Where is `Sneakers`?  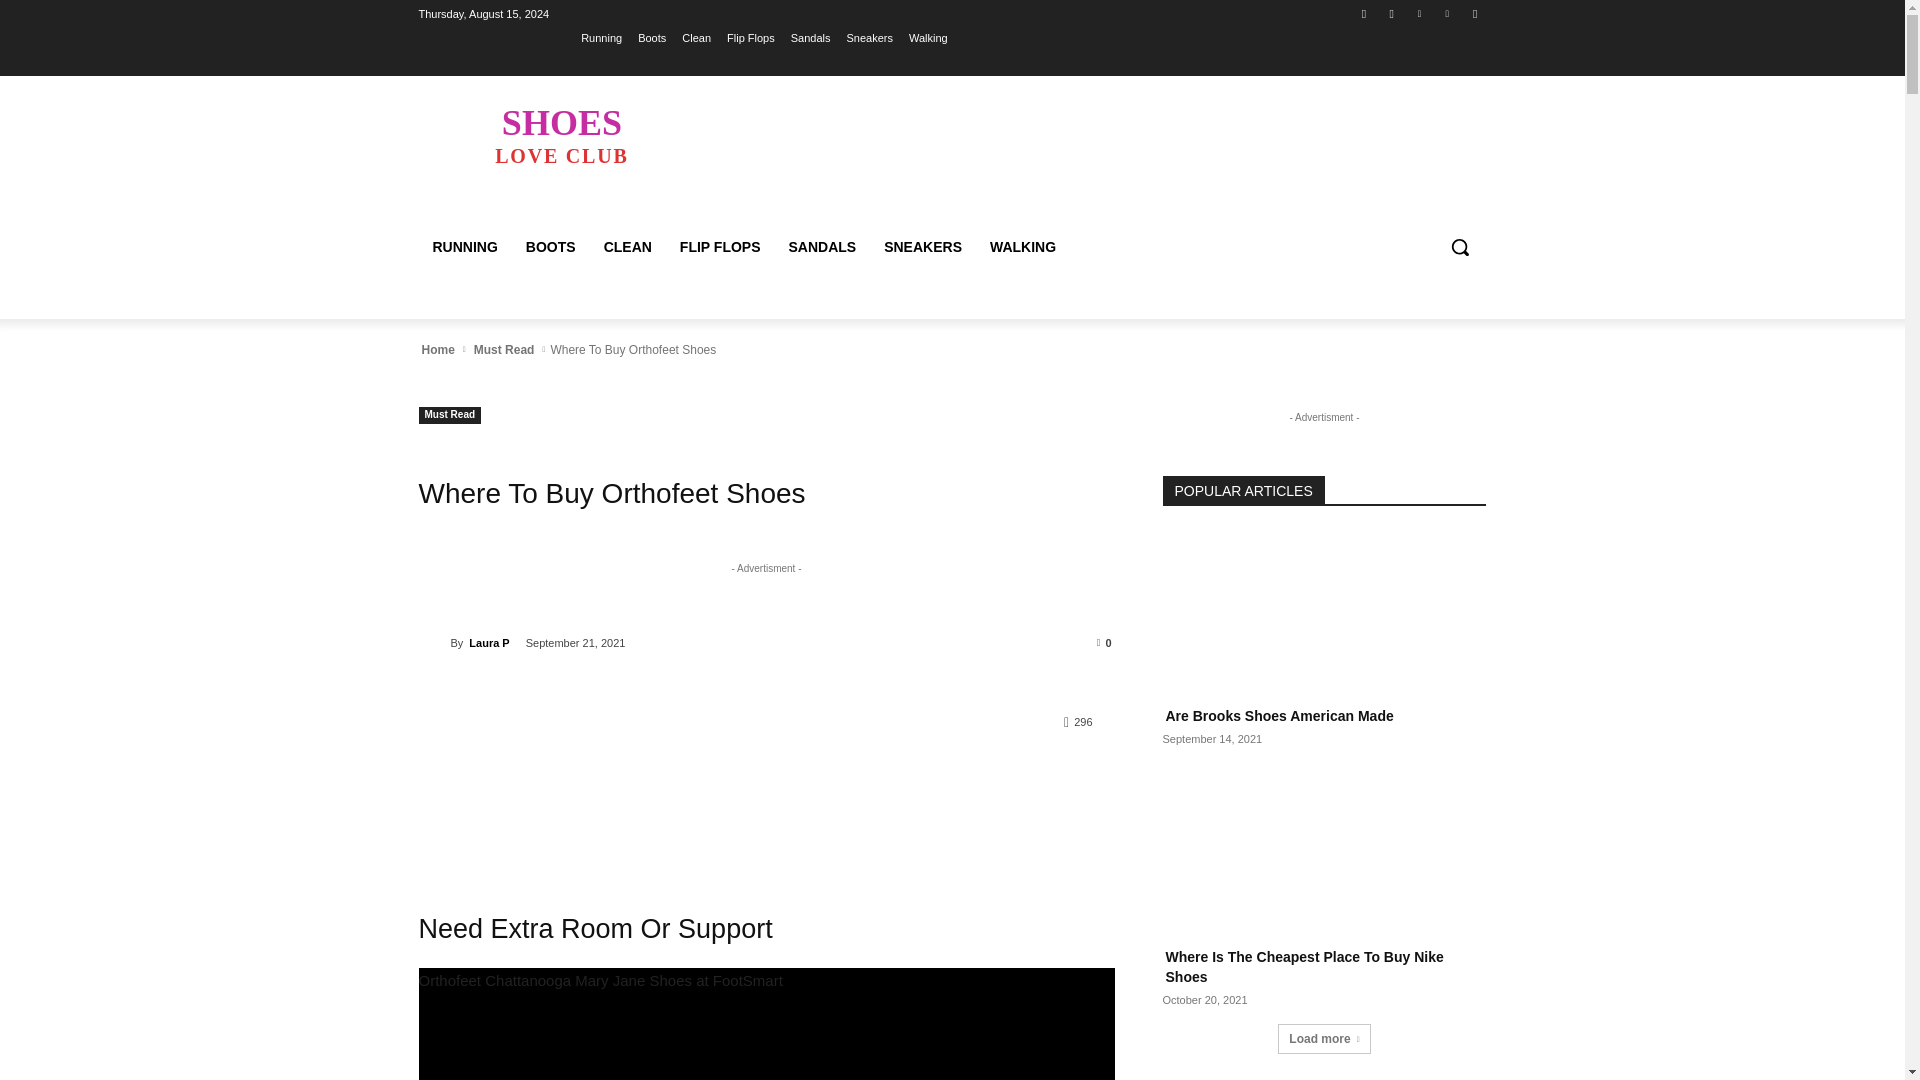 Sneakers is located at coordinates (811, 37).